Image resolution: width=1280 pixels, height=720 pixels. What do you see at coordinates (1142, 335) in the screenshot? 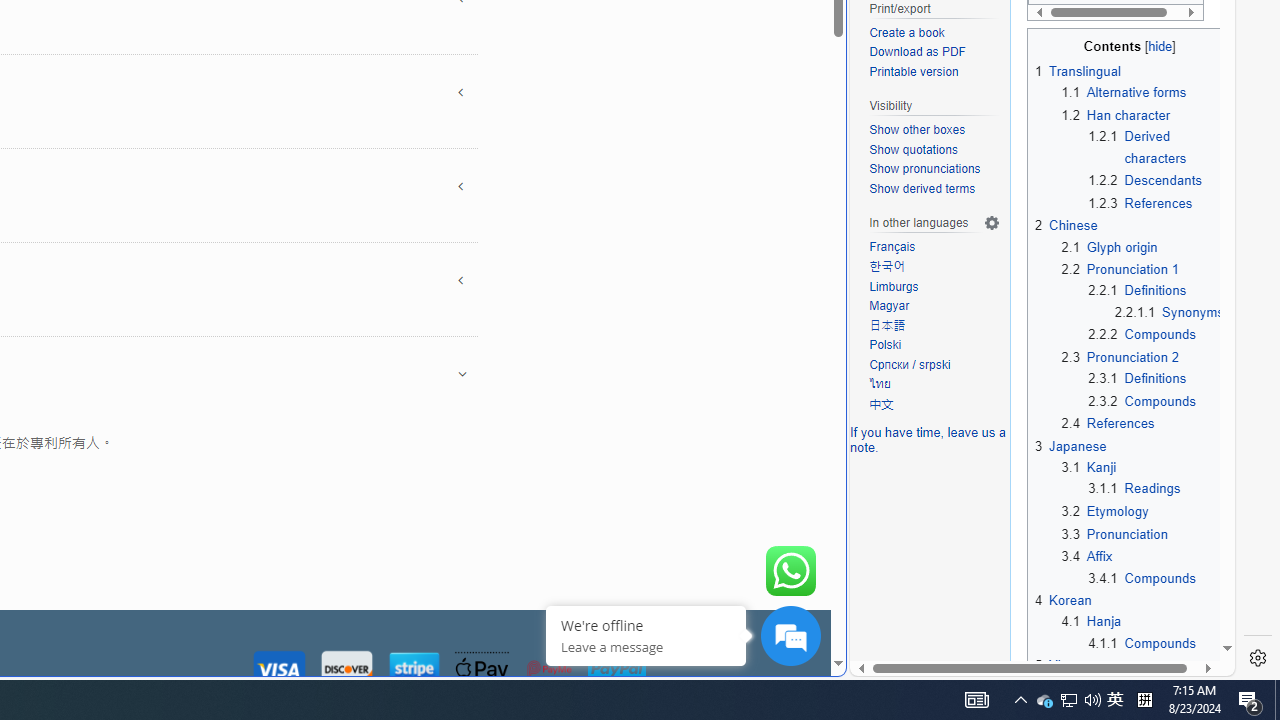
I see `2.2.2 Compounds` at bounding box center [1142, 335].